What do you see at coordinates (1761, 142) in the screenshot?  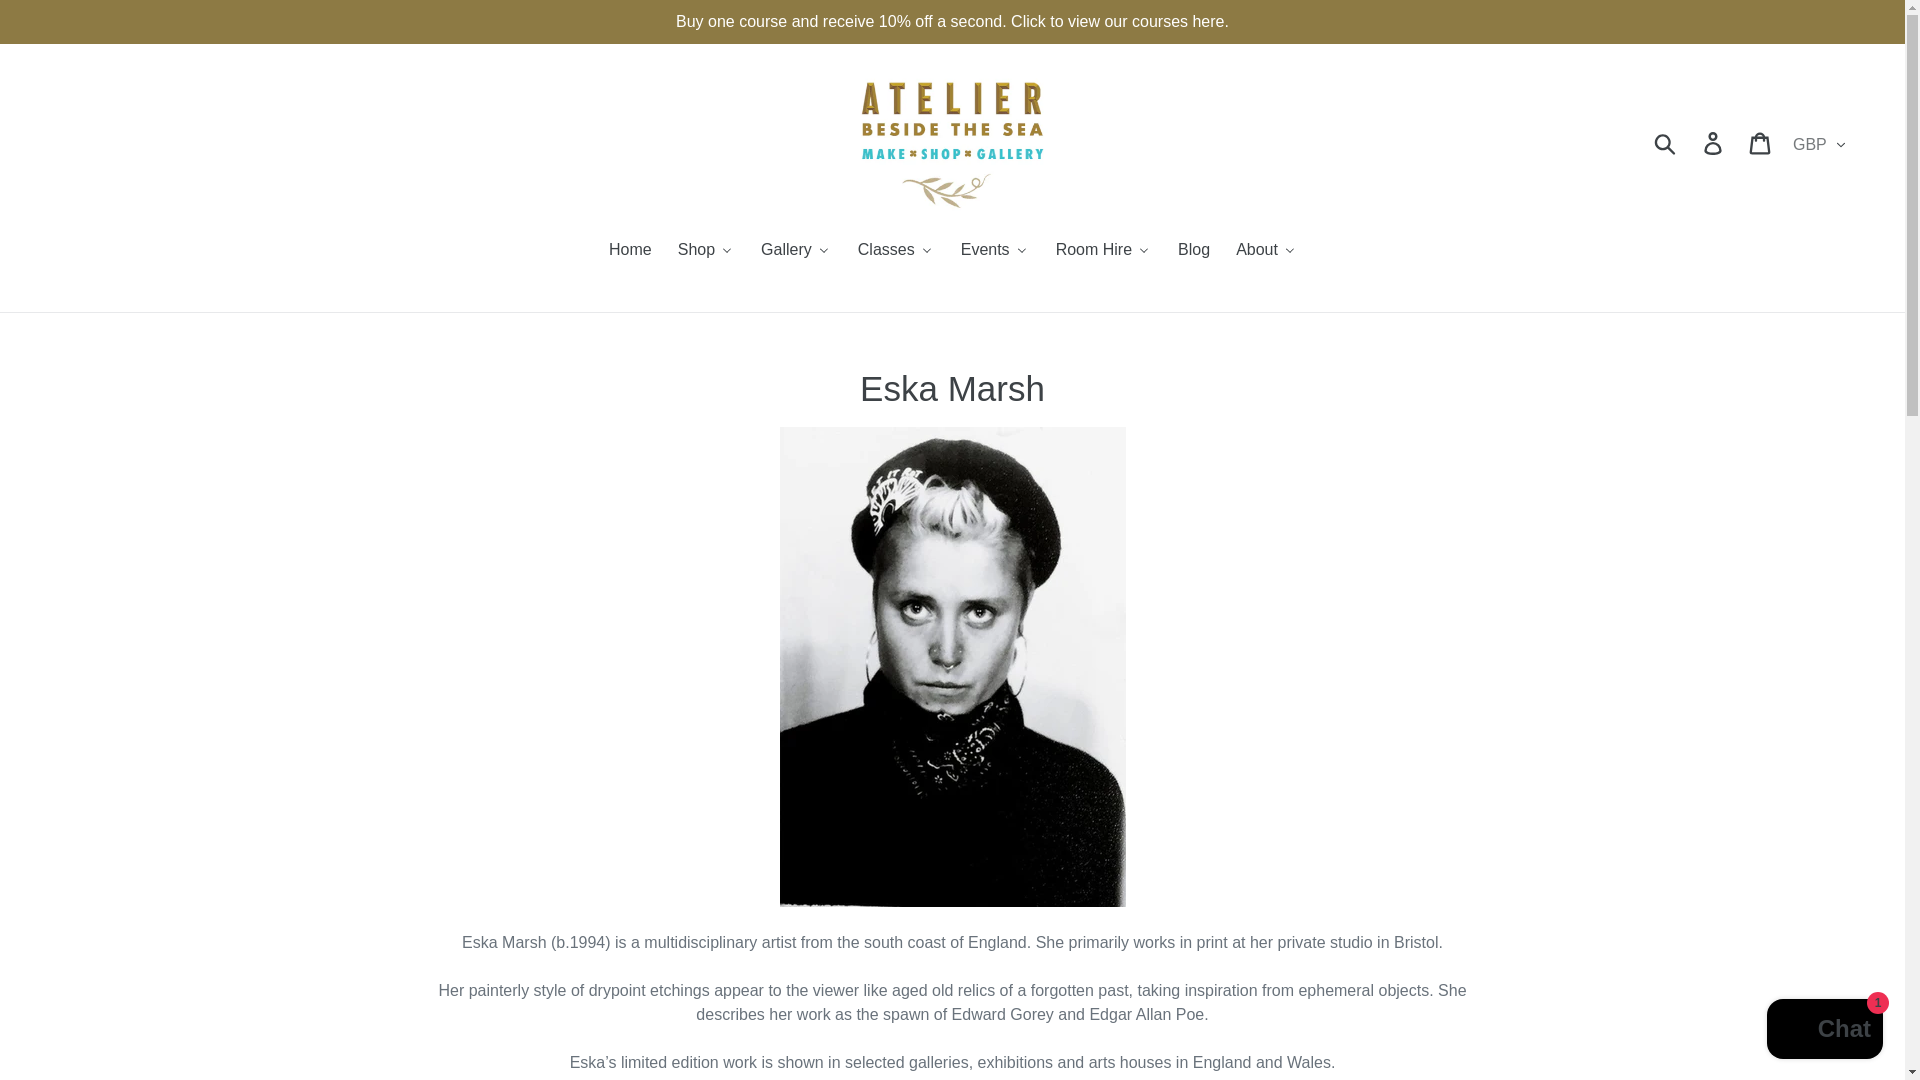 I see `Cart` at bounding box center [1761, 142].